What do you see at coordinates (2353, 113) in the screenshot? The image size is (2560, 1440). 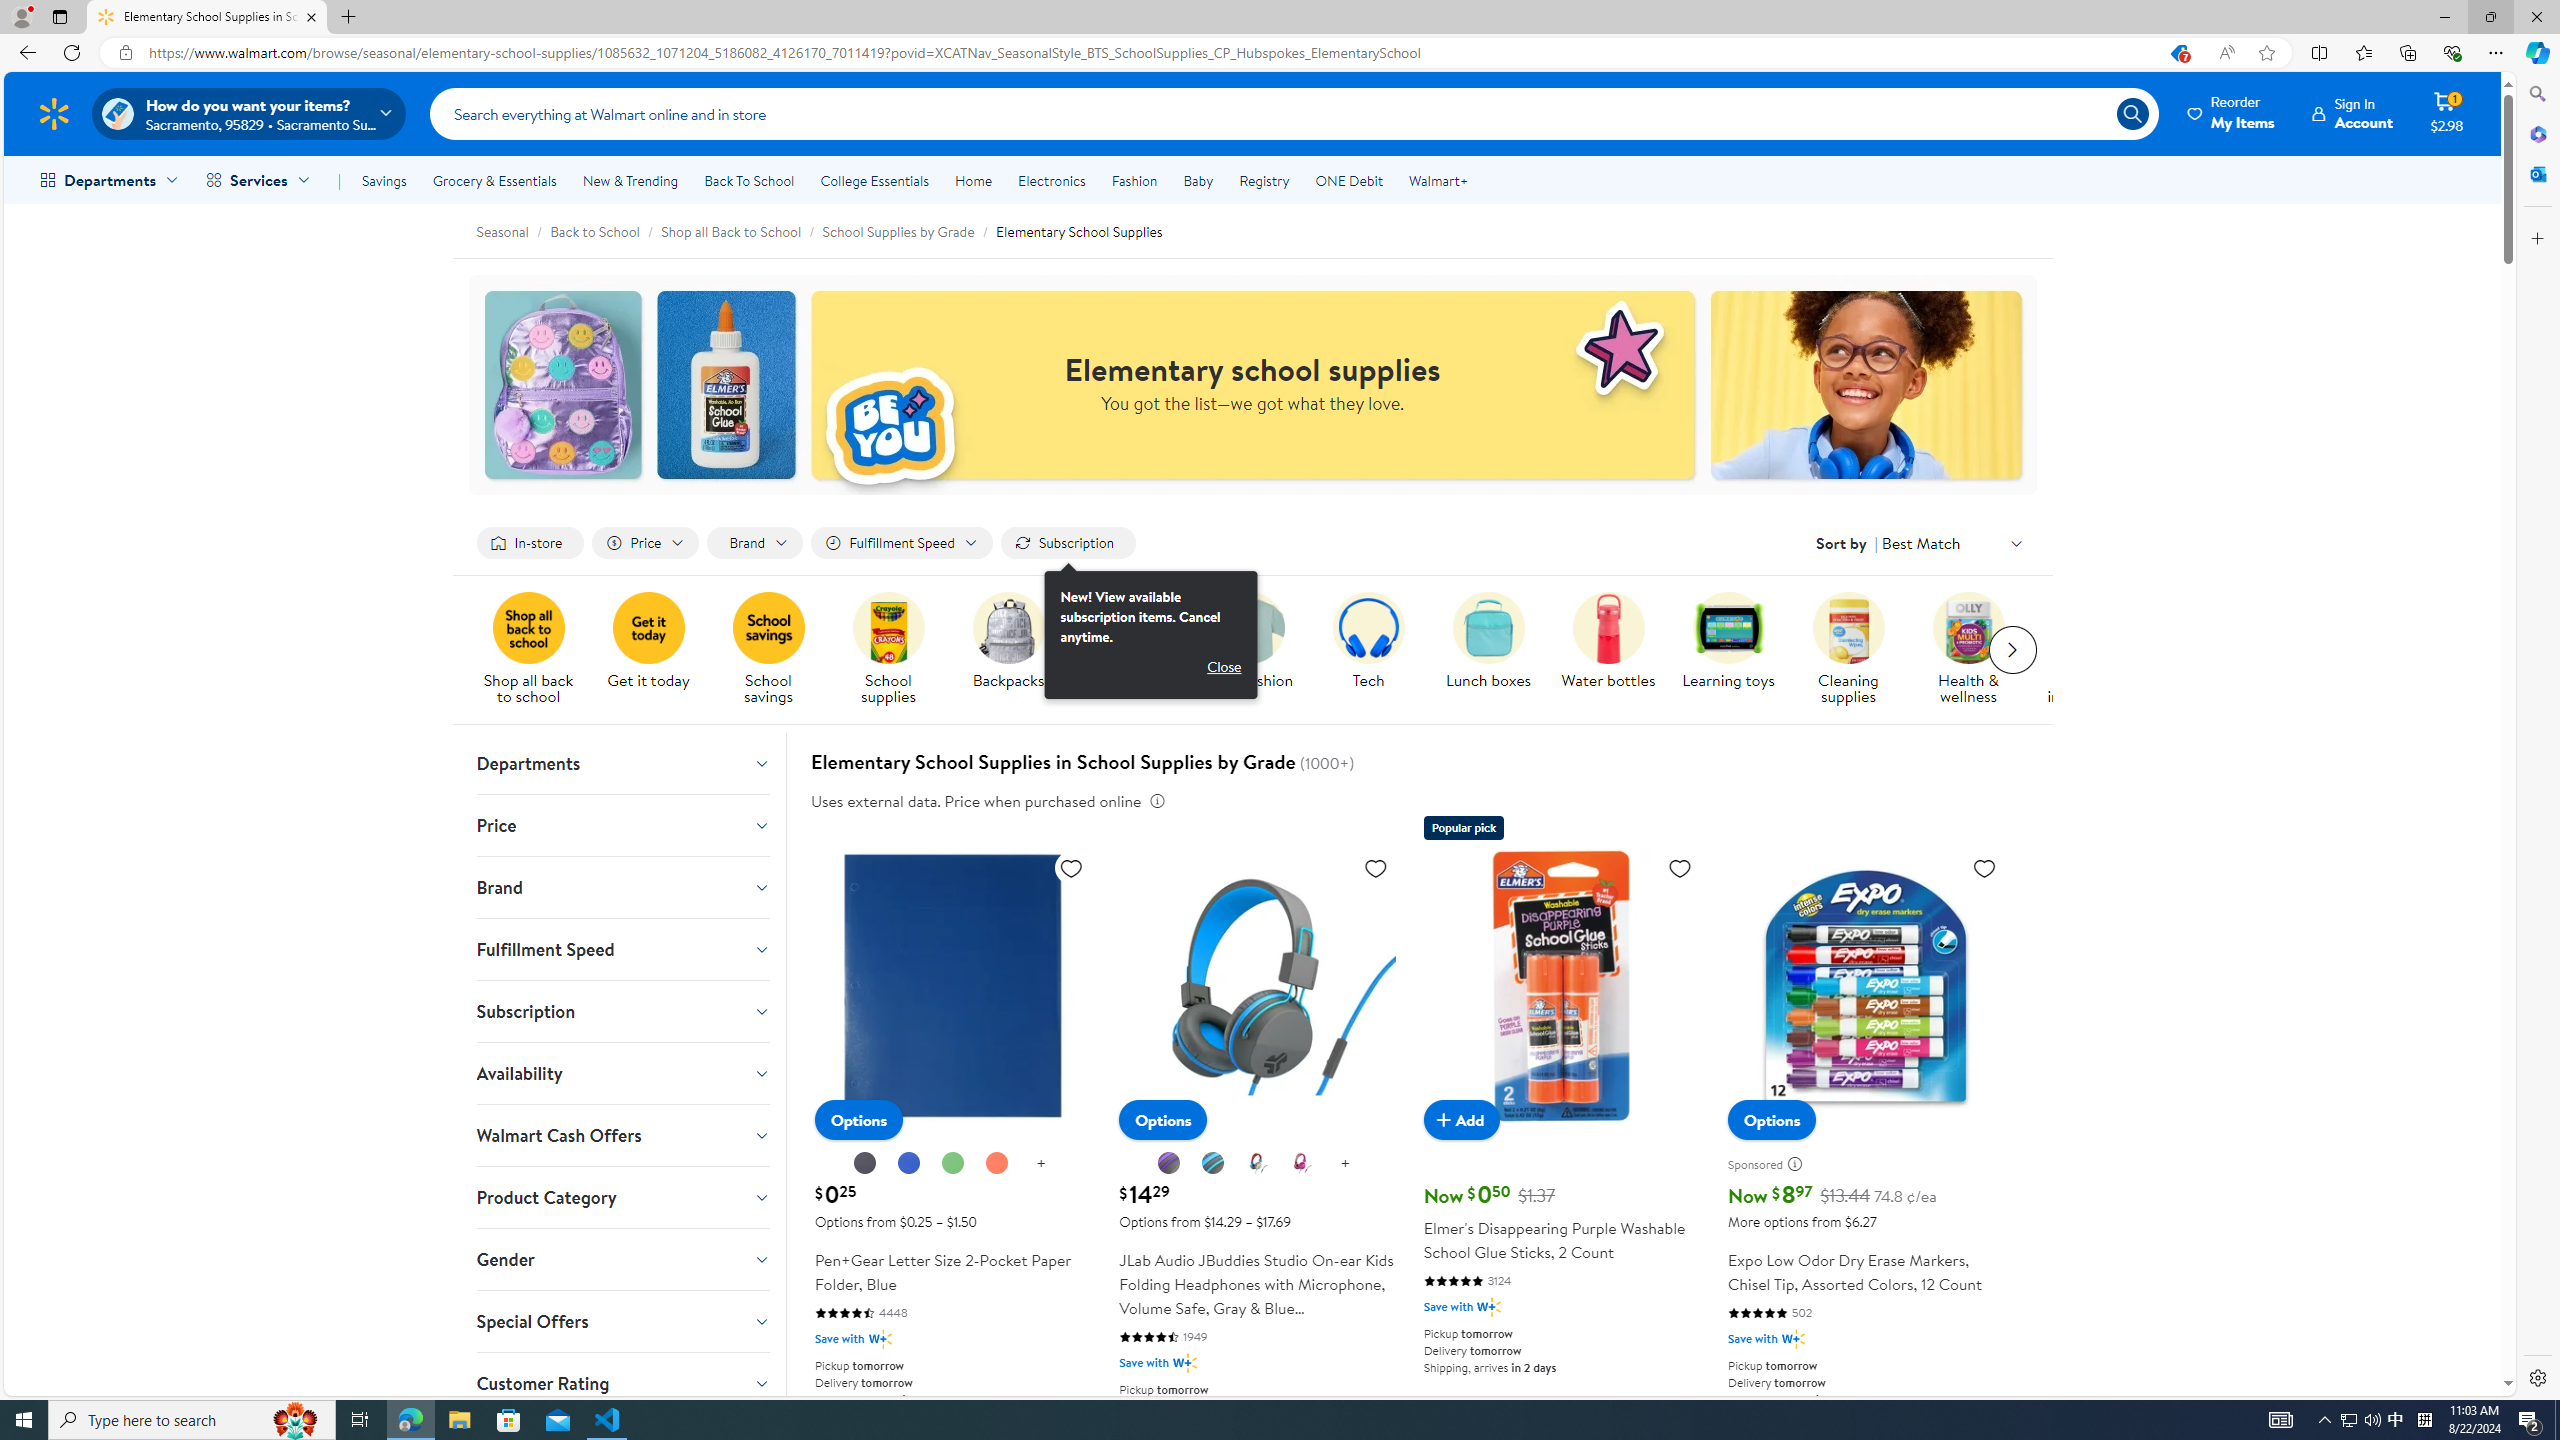 I see `Sign InAccount` at bounding box center [2353, 113].